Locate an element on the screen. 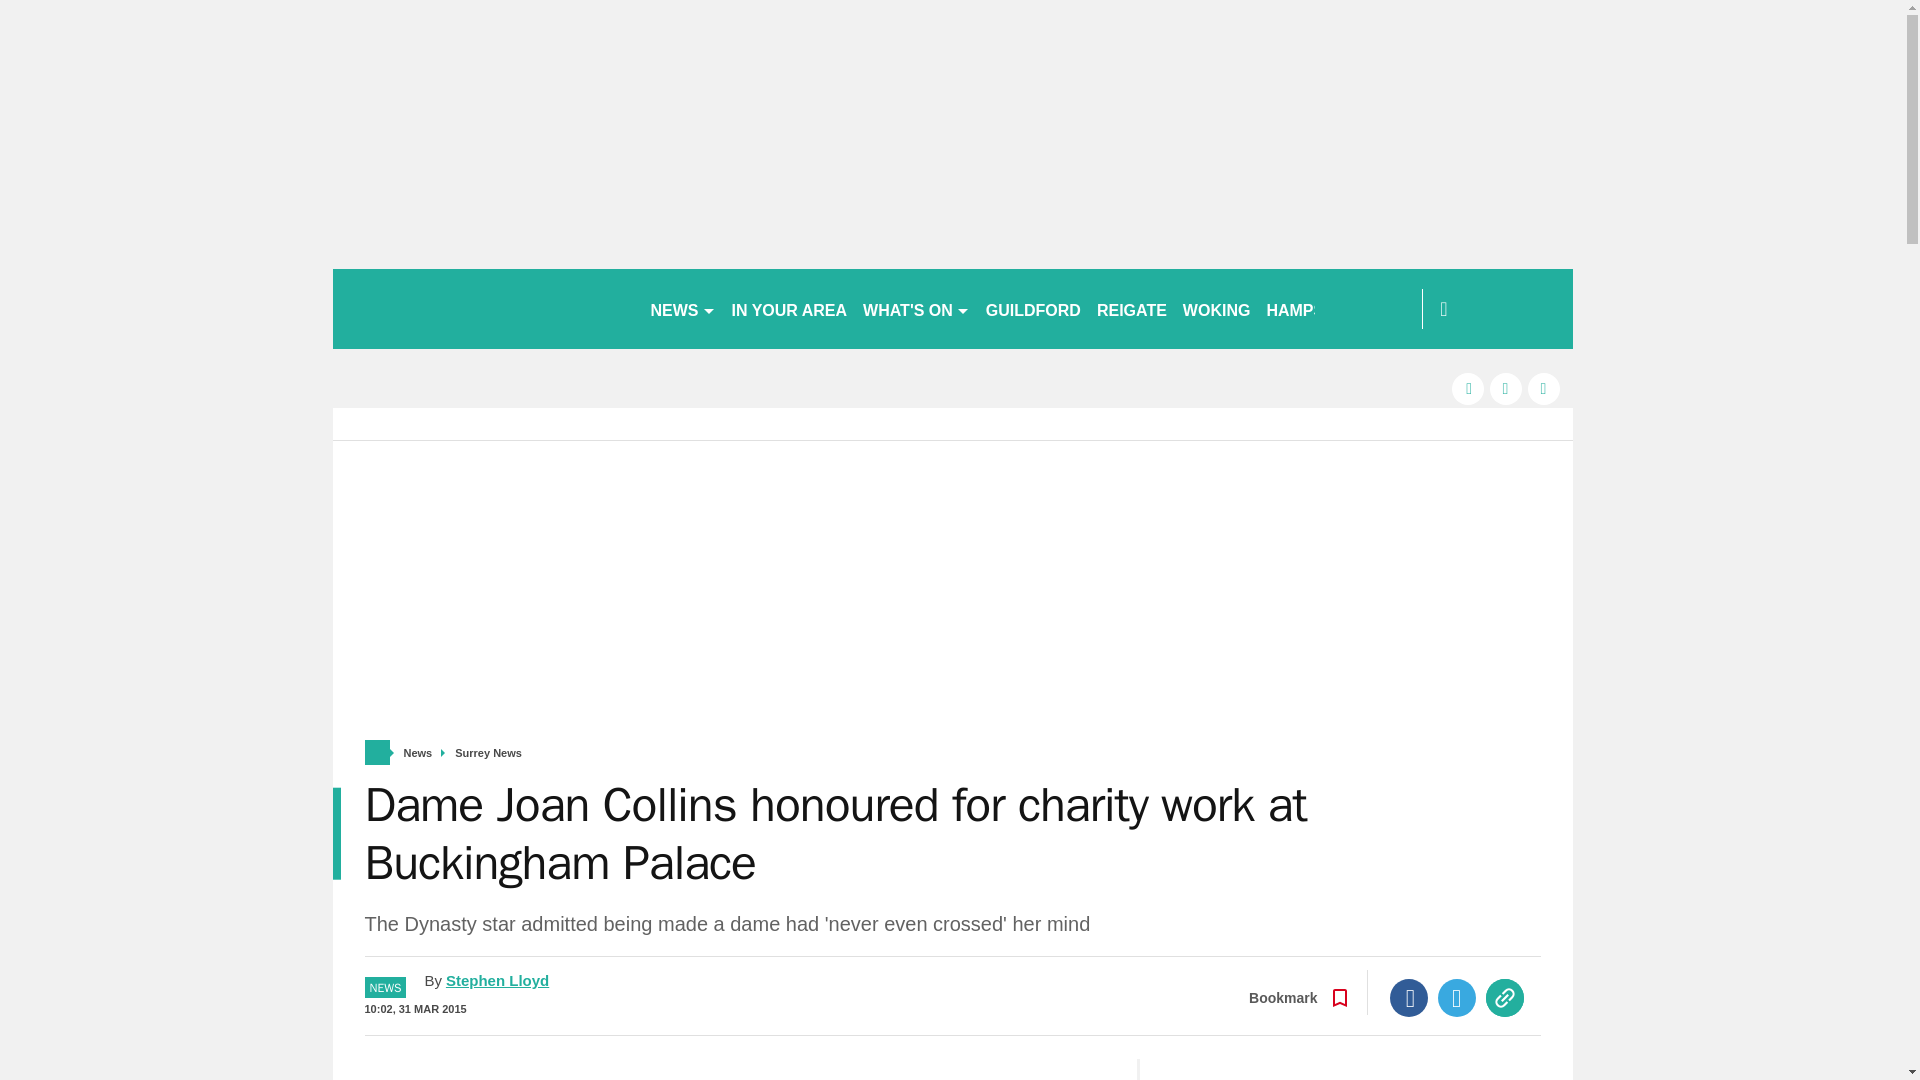 The height and width of the screenshot is (1080, 1920). getsurrey is located at coordinates (482, 308).